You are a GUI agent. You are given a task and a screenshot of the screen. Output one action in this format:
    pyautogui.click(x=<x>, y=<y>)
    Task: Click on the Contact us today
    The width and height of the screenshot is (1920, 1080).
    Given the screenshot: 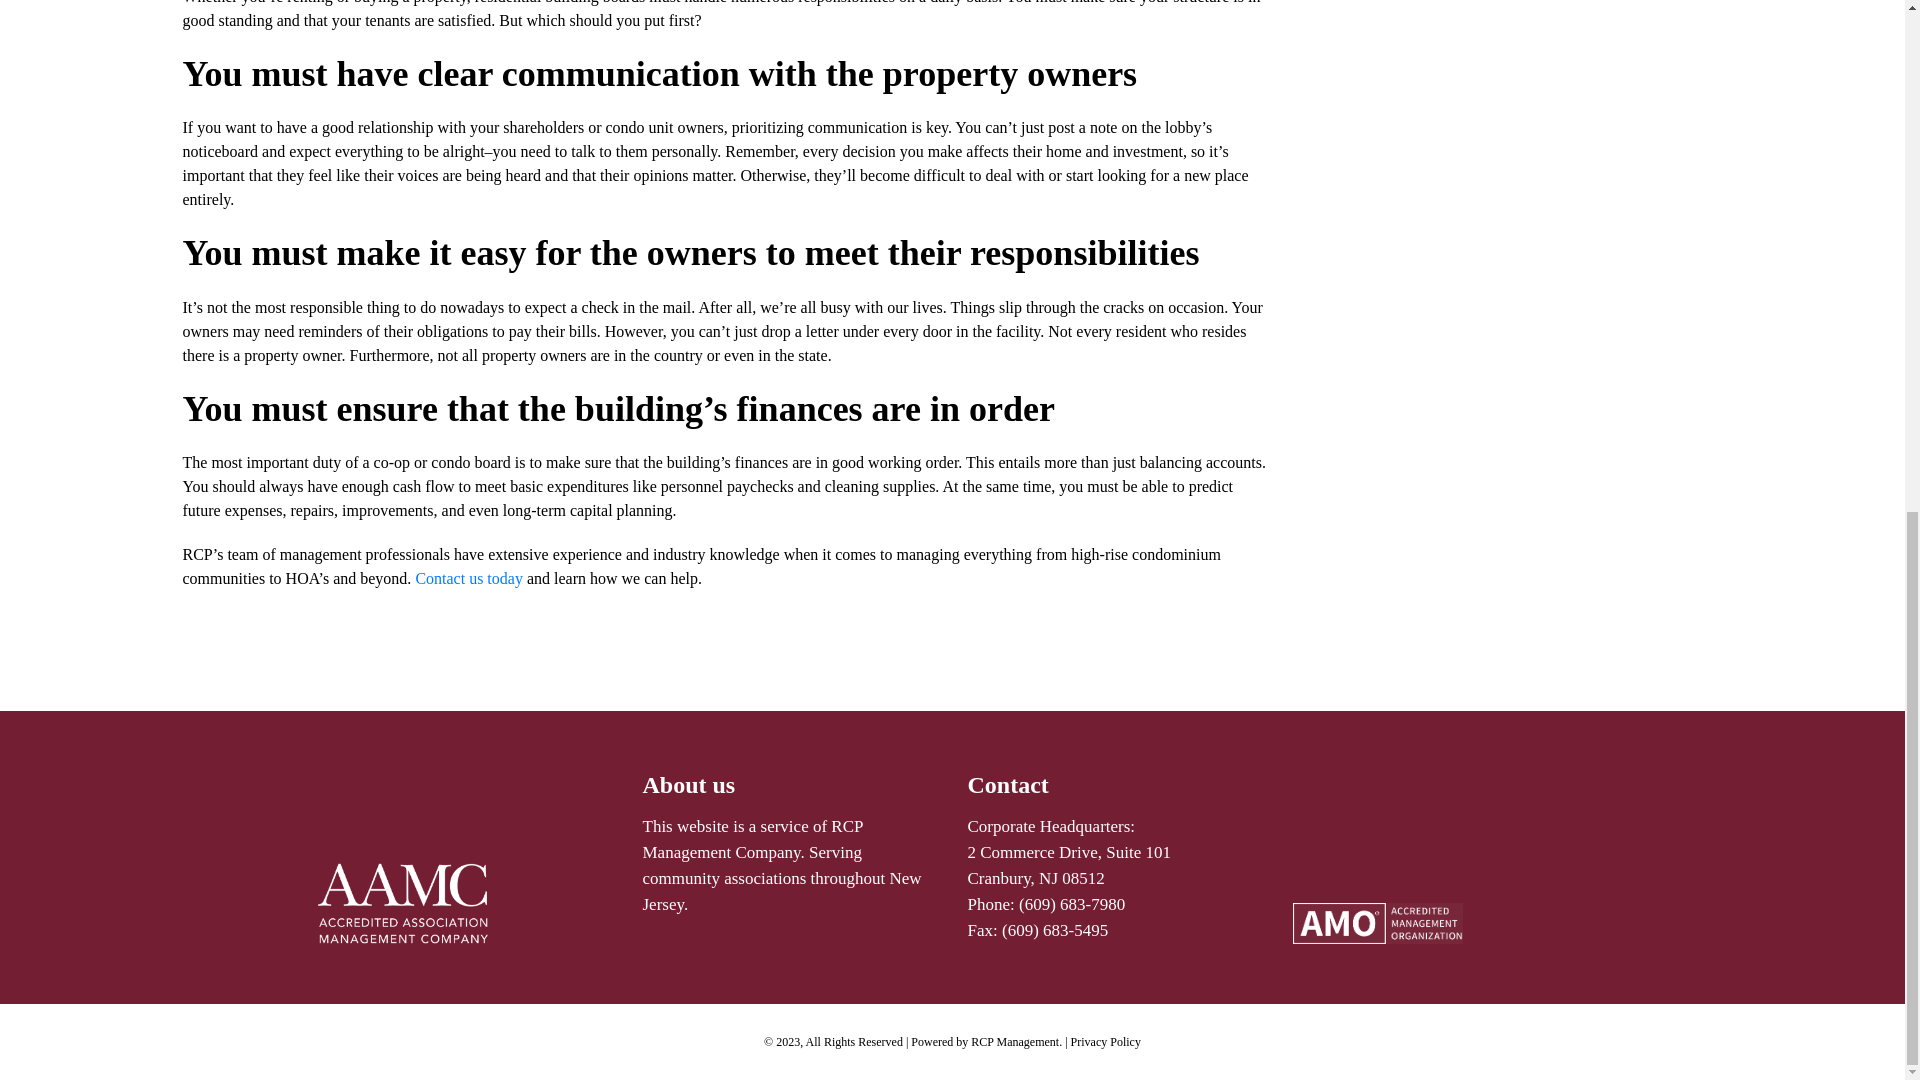 What is the action you would take?
    pyautogui.click(x=466, y=578)
    